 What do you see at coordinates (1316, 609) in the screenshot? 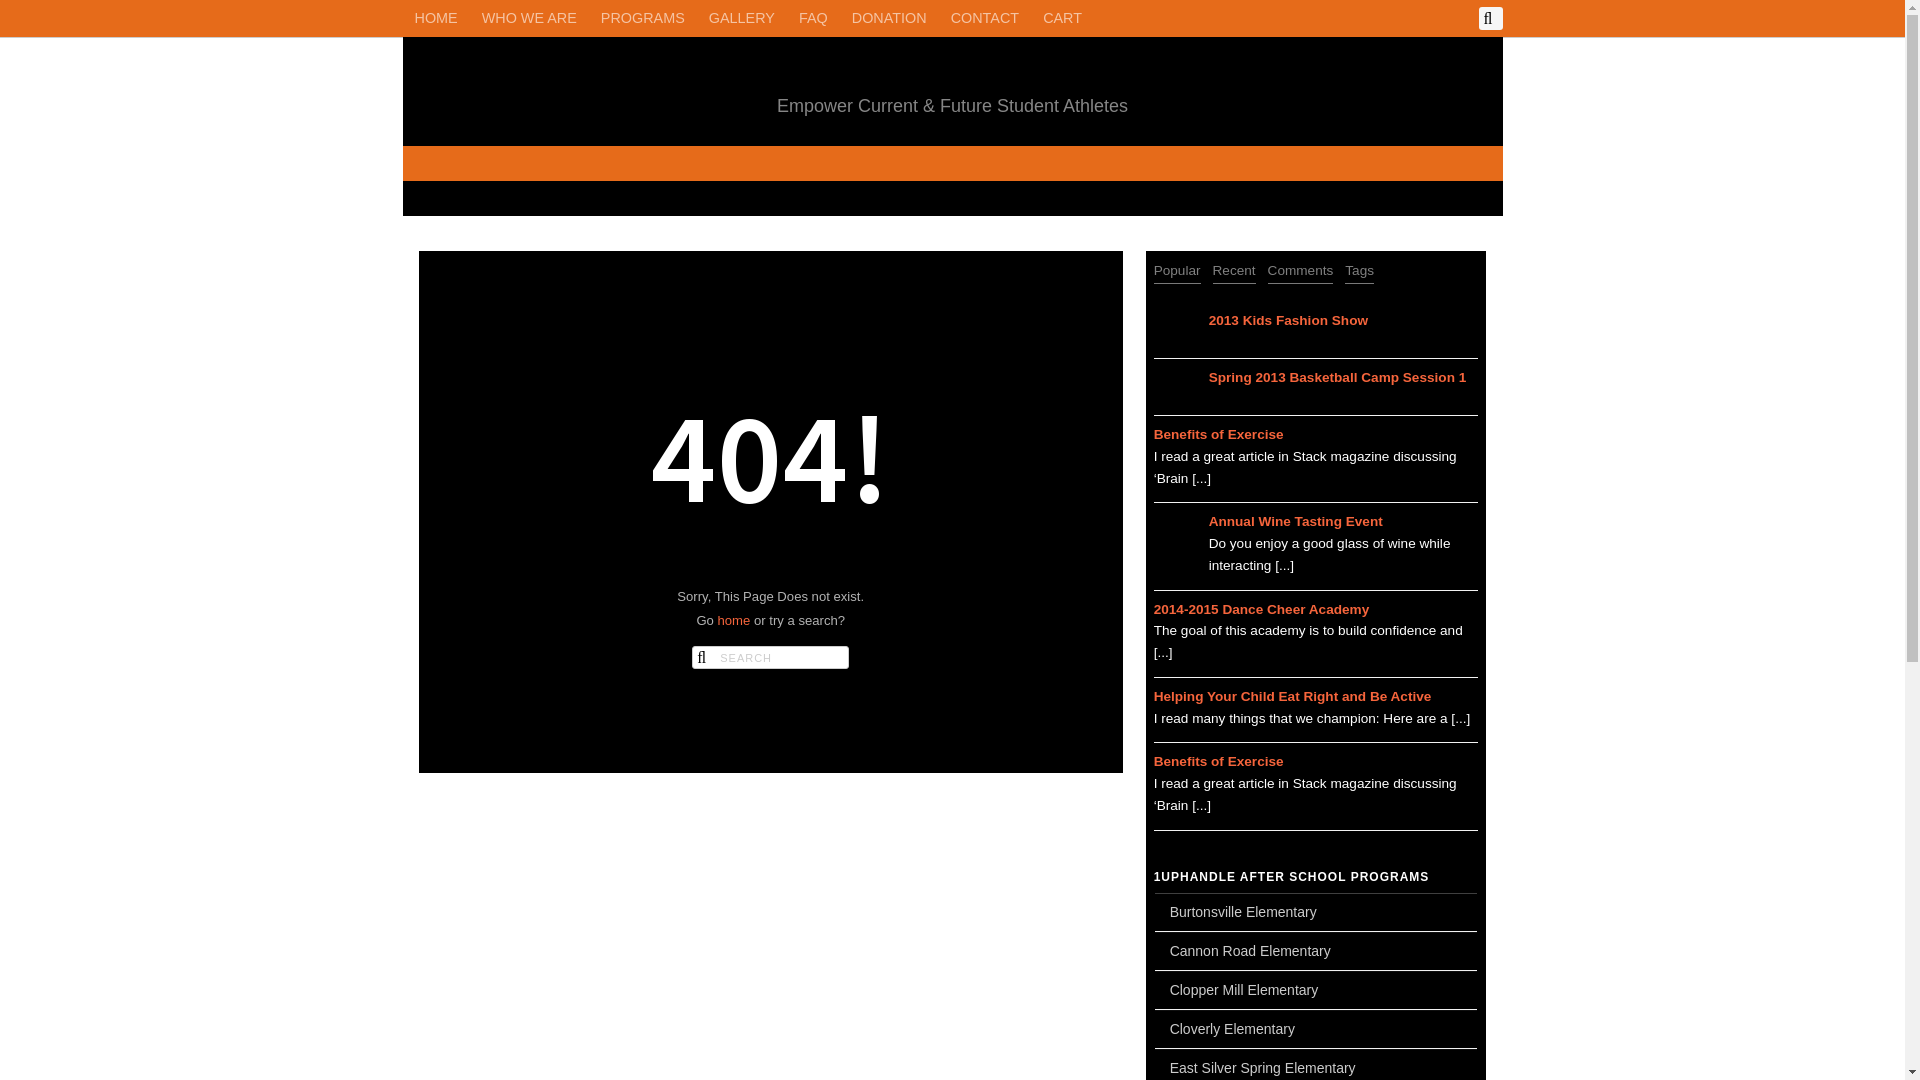
I see `2014-2015 Dance Cheer Academy` at bounding box center [1316, 609].